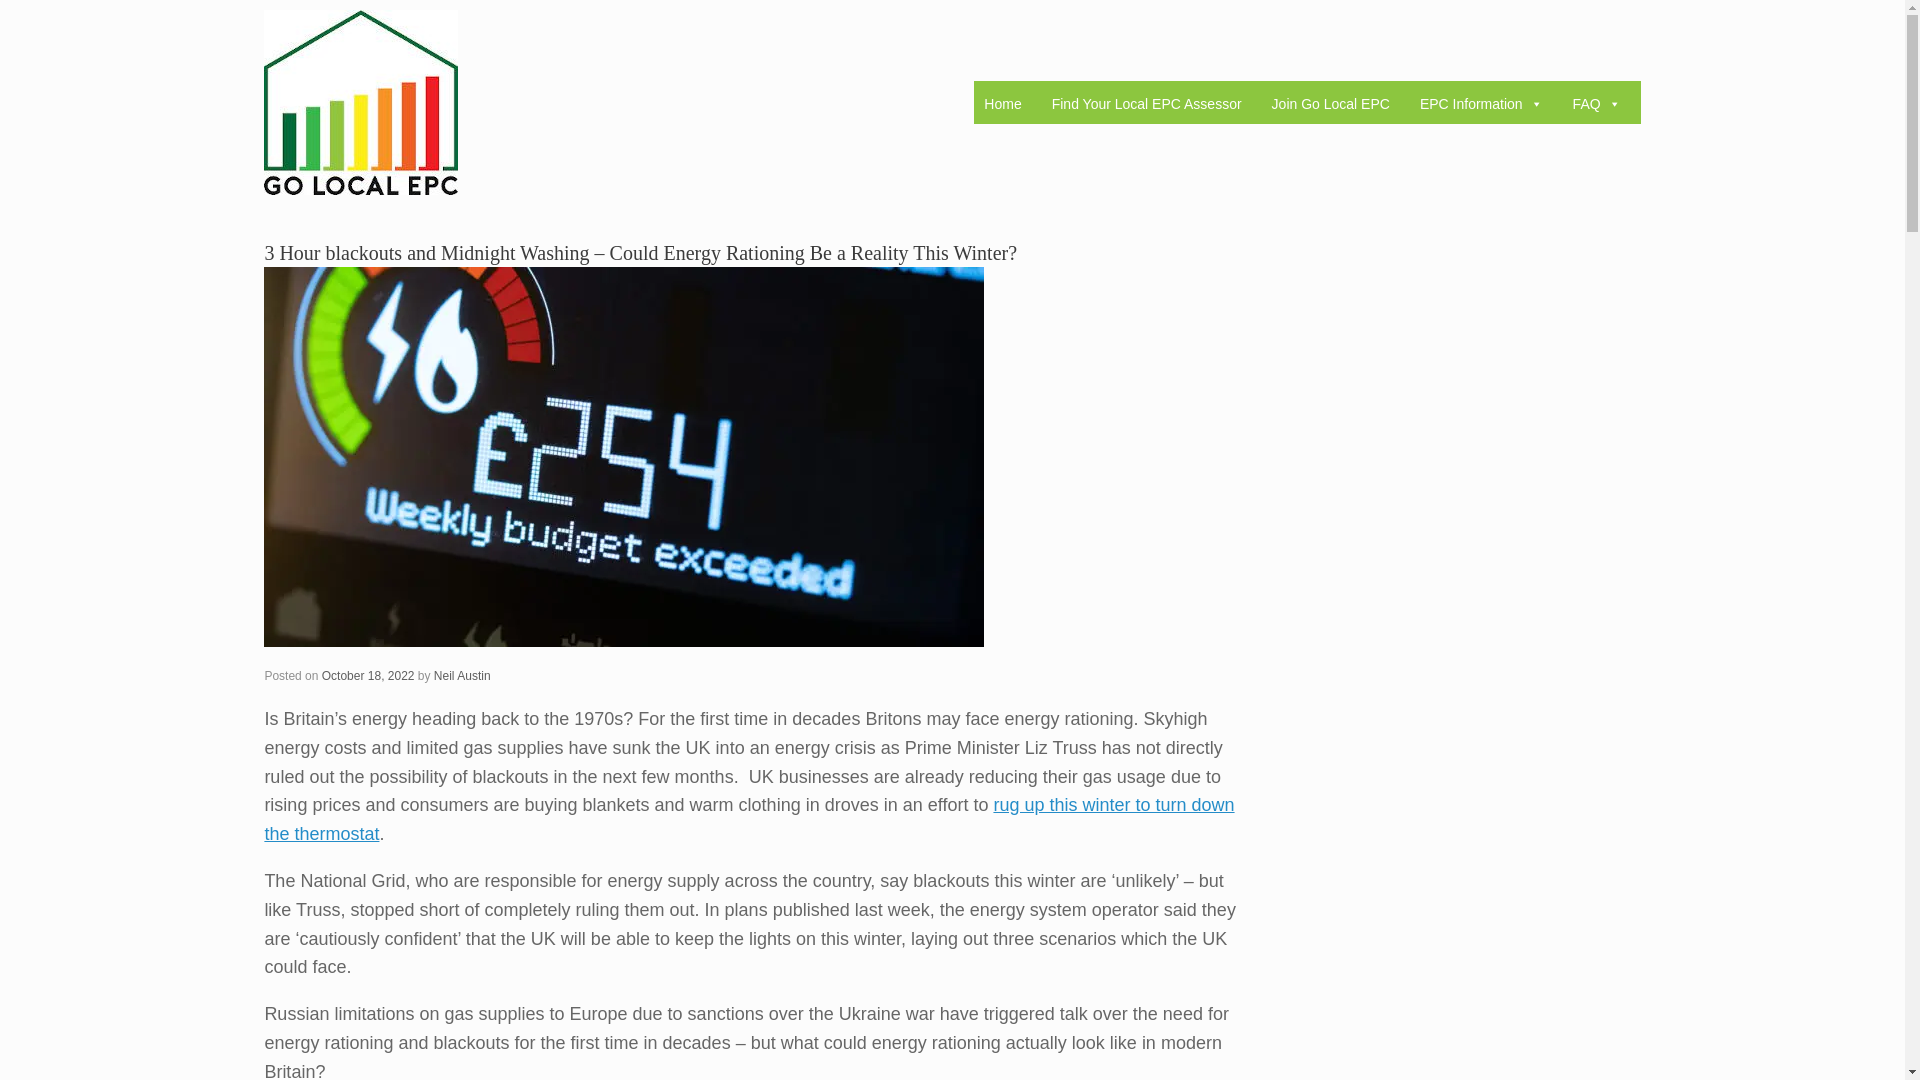  I want to click on Find Your Local EPC Assessor, so click(1146, 104).